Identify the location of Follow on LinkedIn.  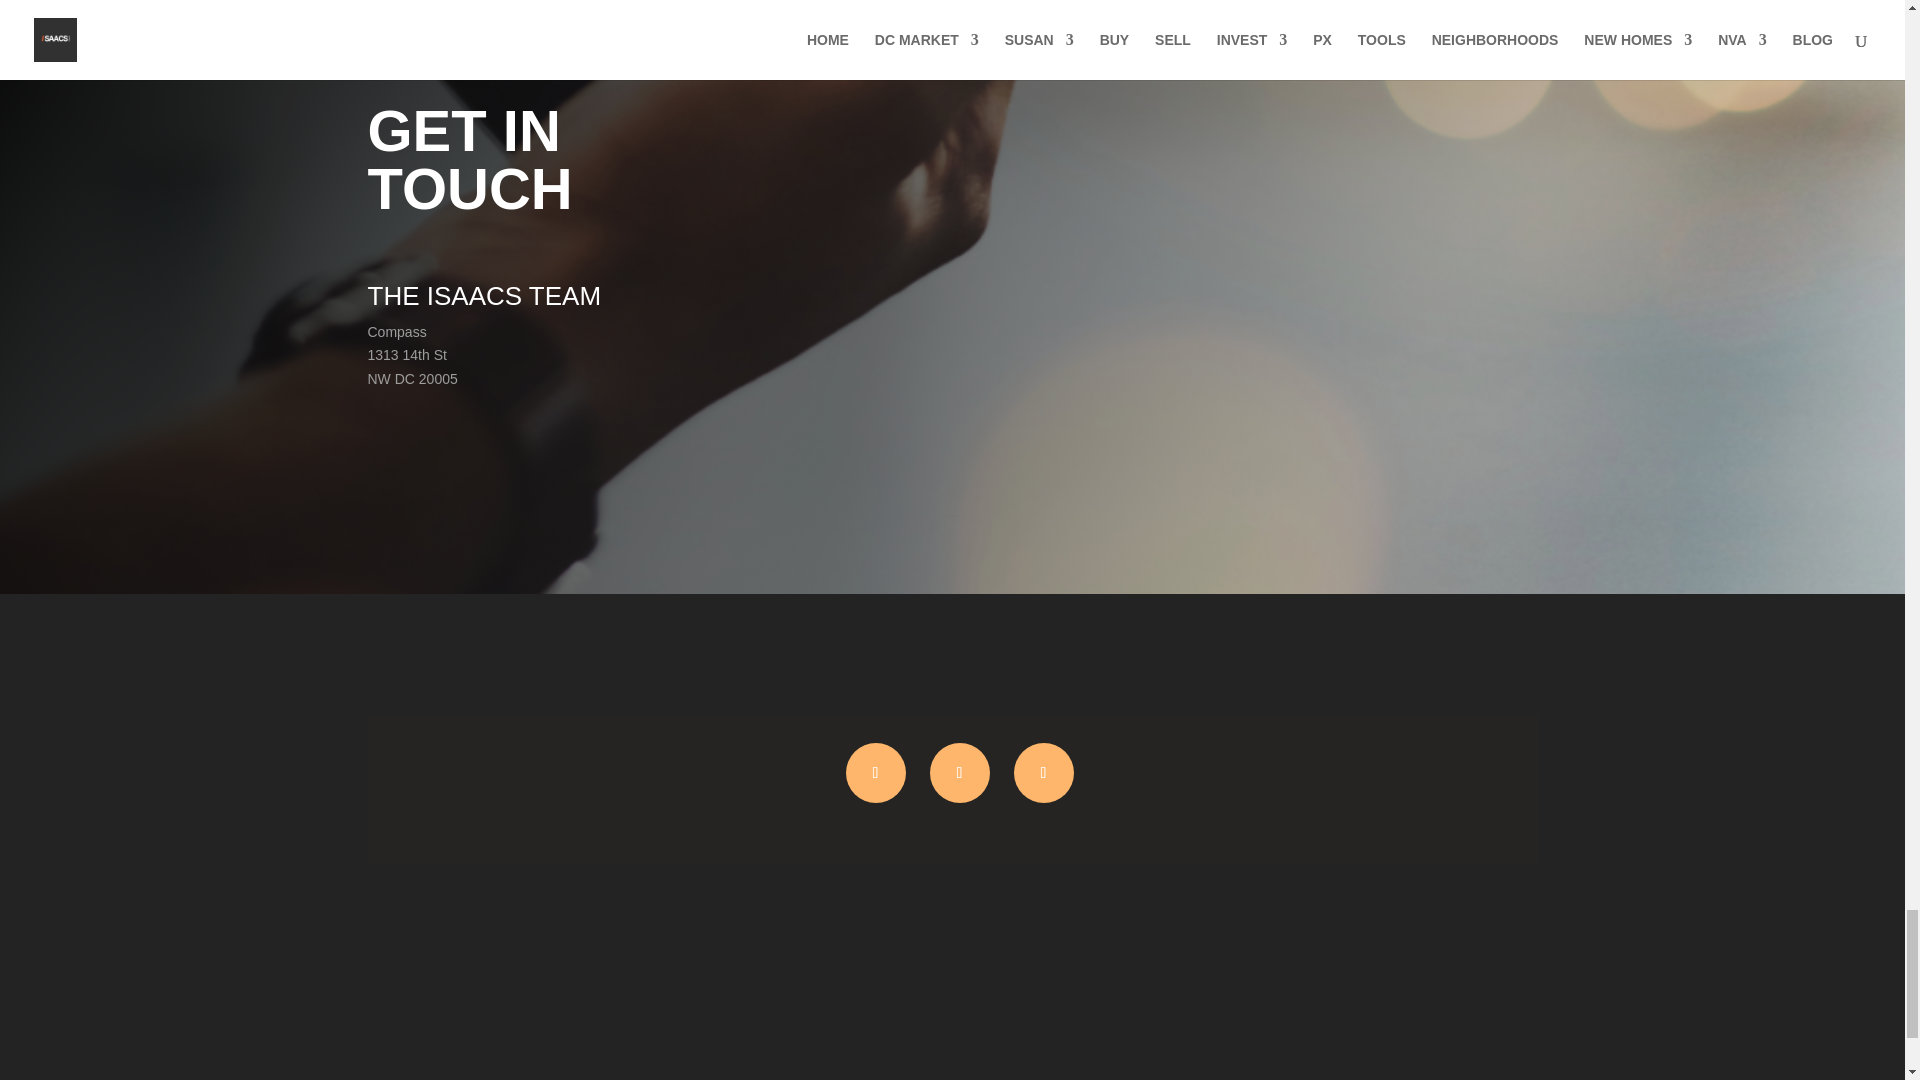
(960, 773).